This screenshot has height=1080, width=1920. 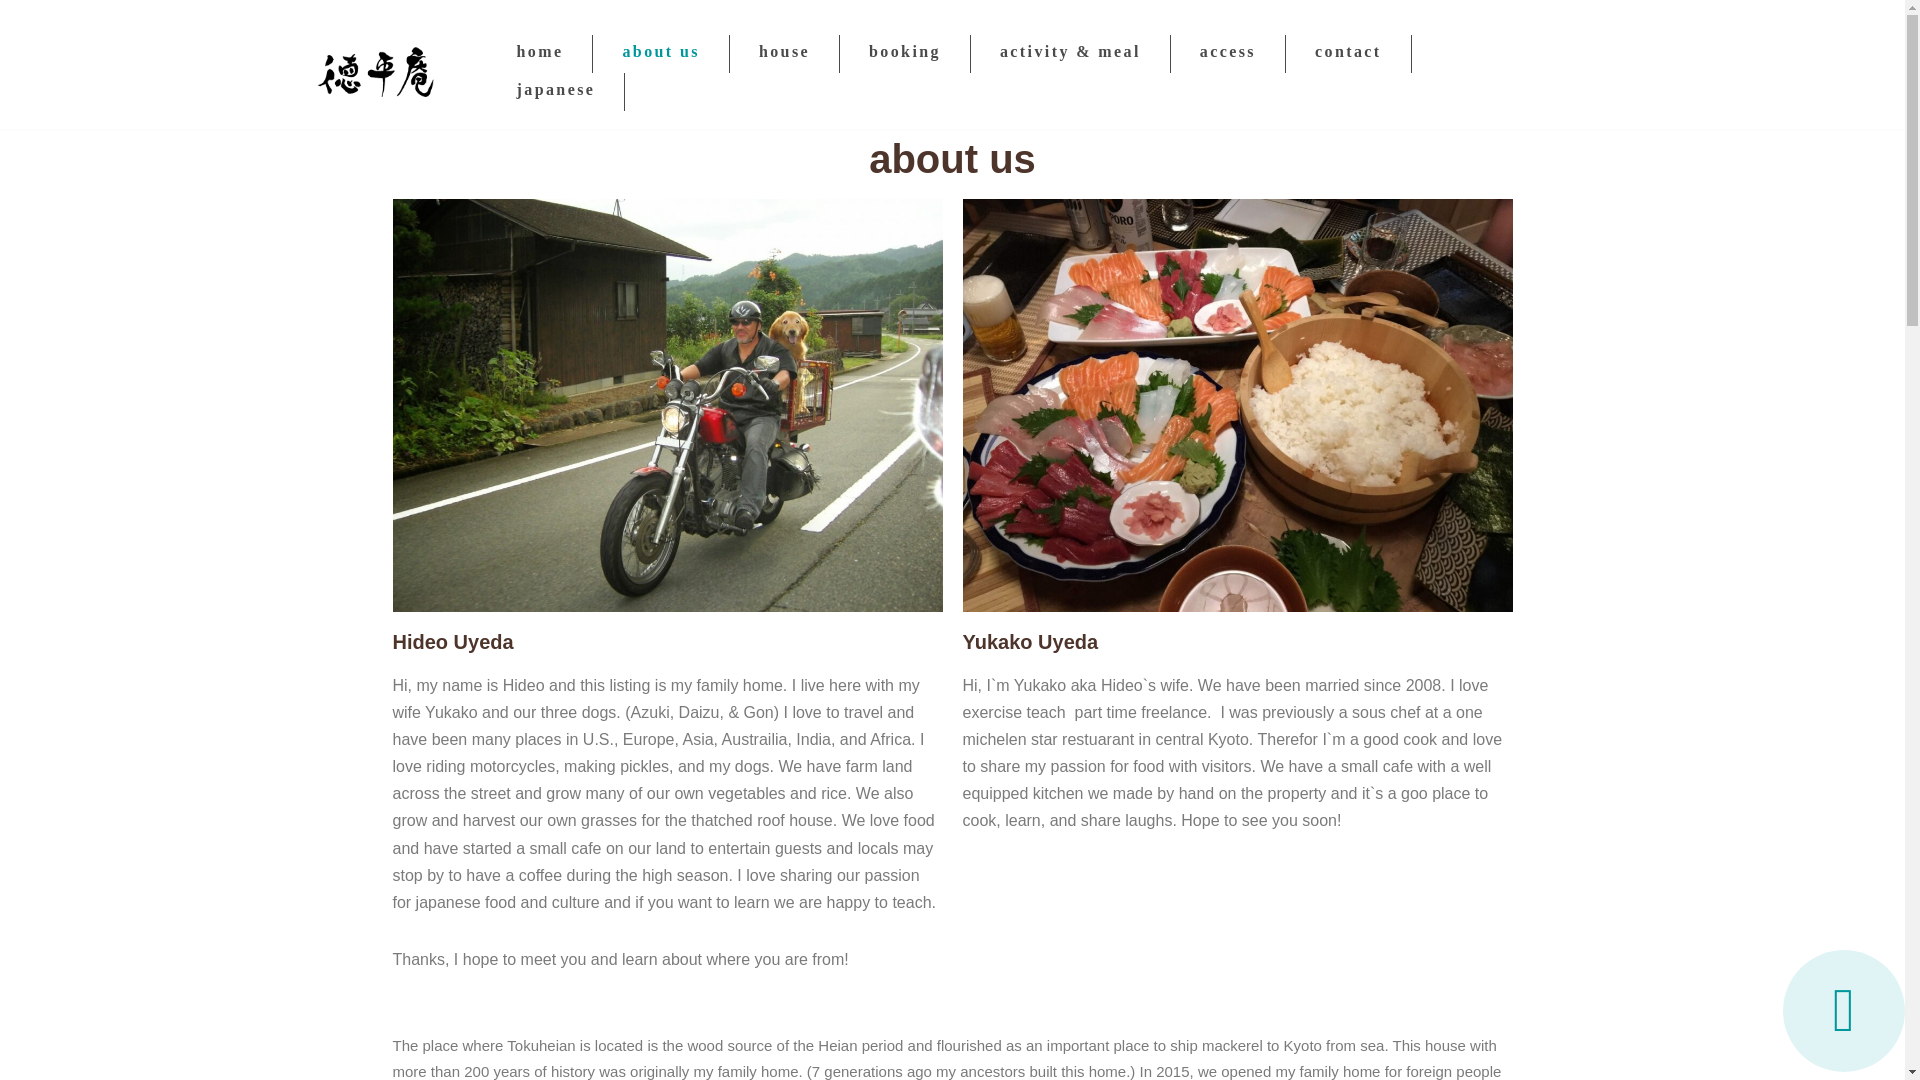 What do you see at coordinates (1228, 54) in the screenshot?
I see `access` at bounding box center [1228, 54].